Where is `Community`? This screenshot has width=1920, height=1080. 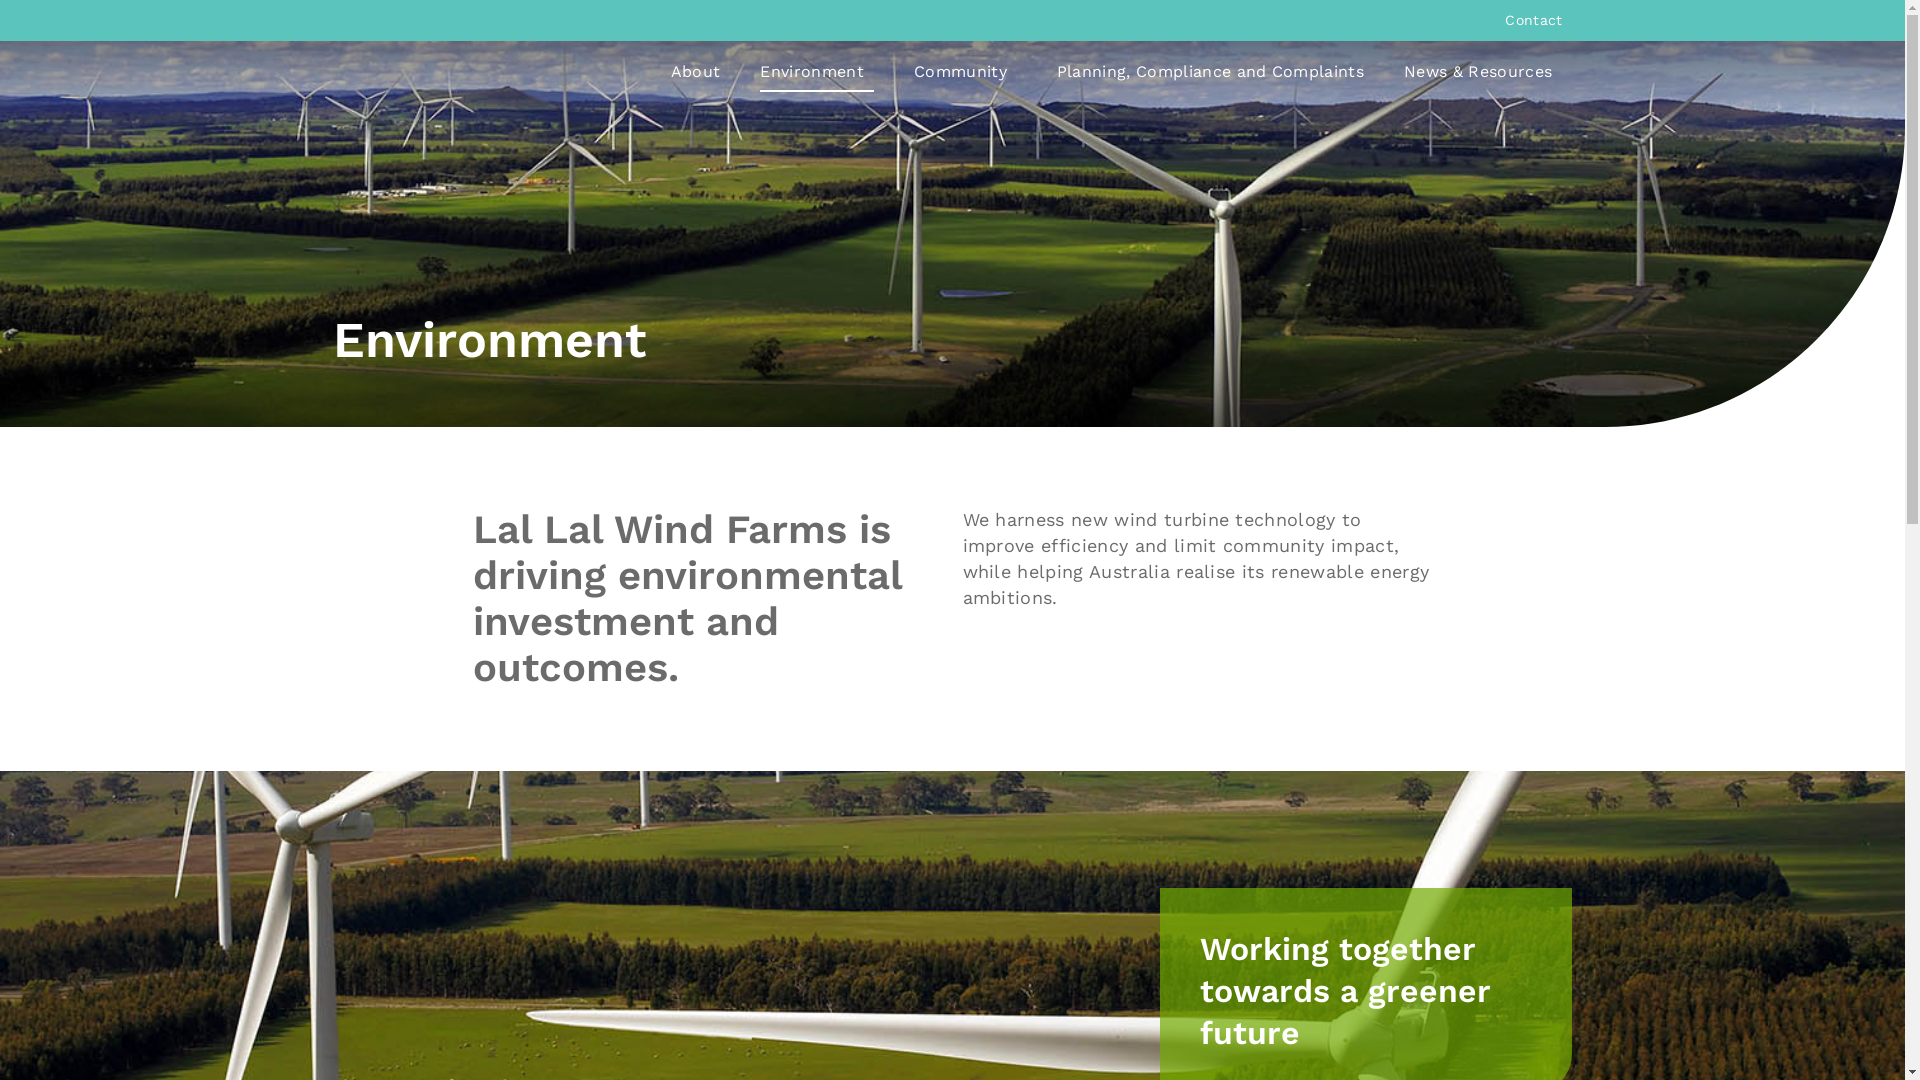
Community is located at coordinates (966, 72).